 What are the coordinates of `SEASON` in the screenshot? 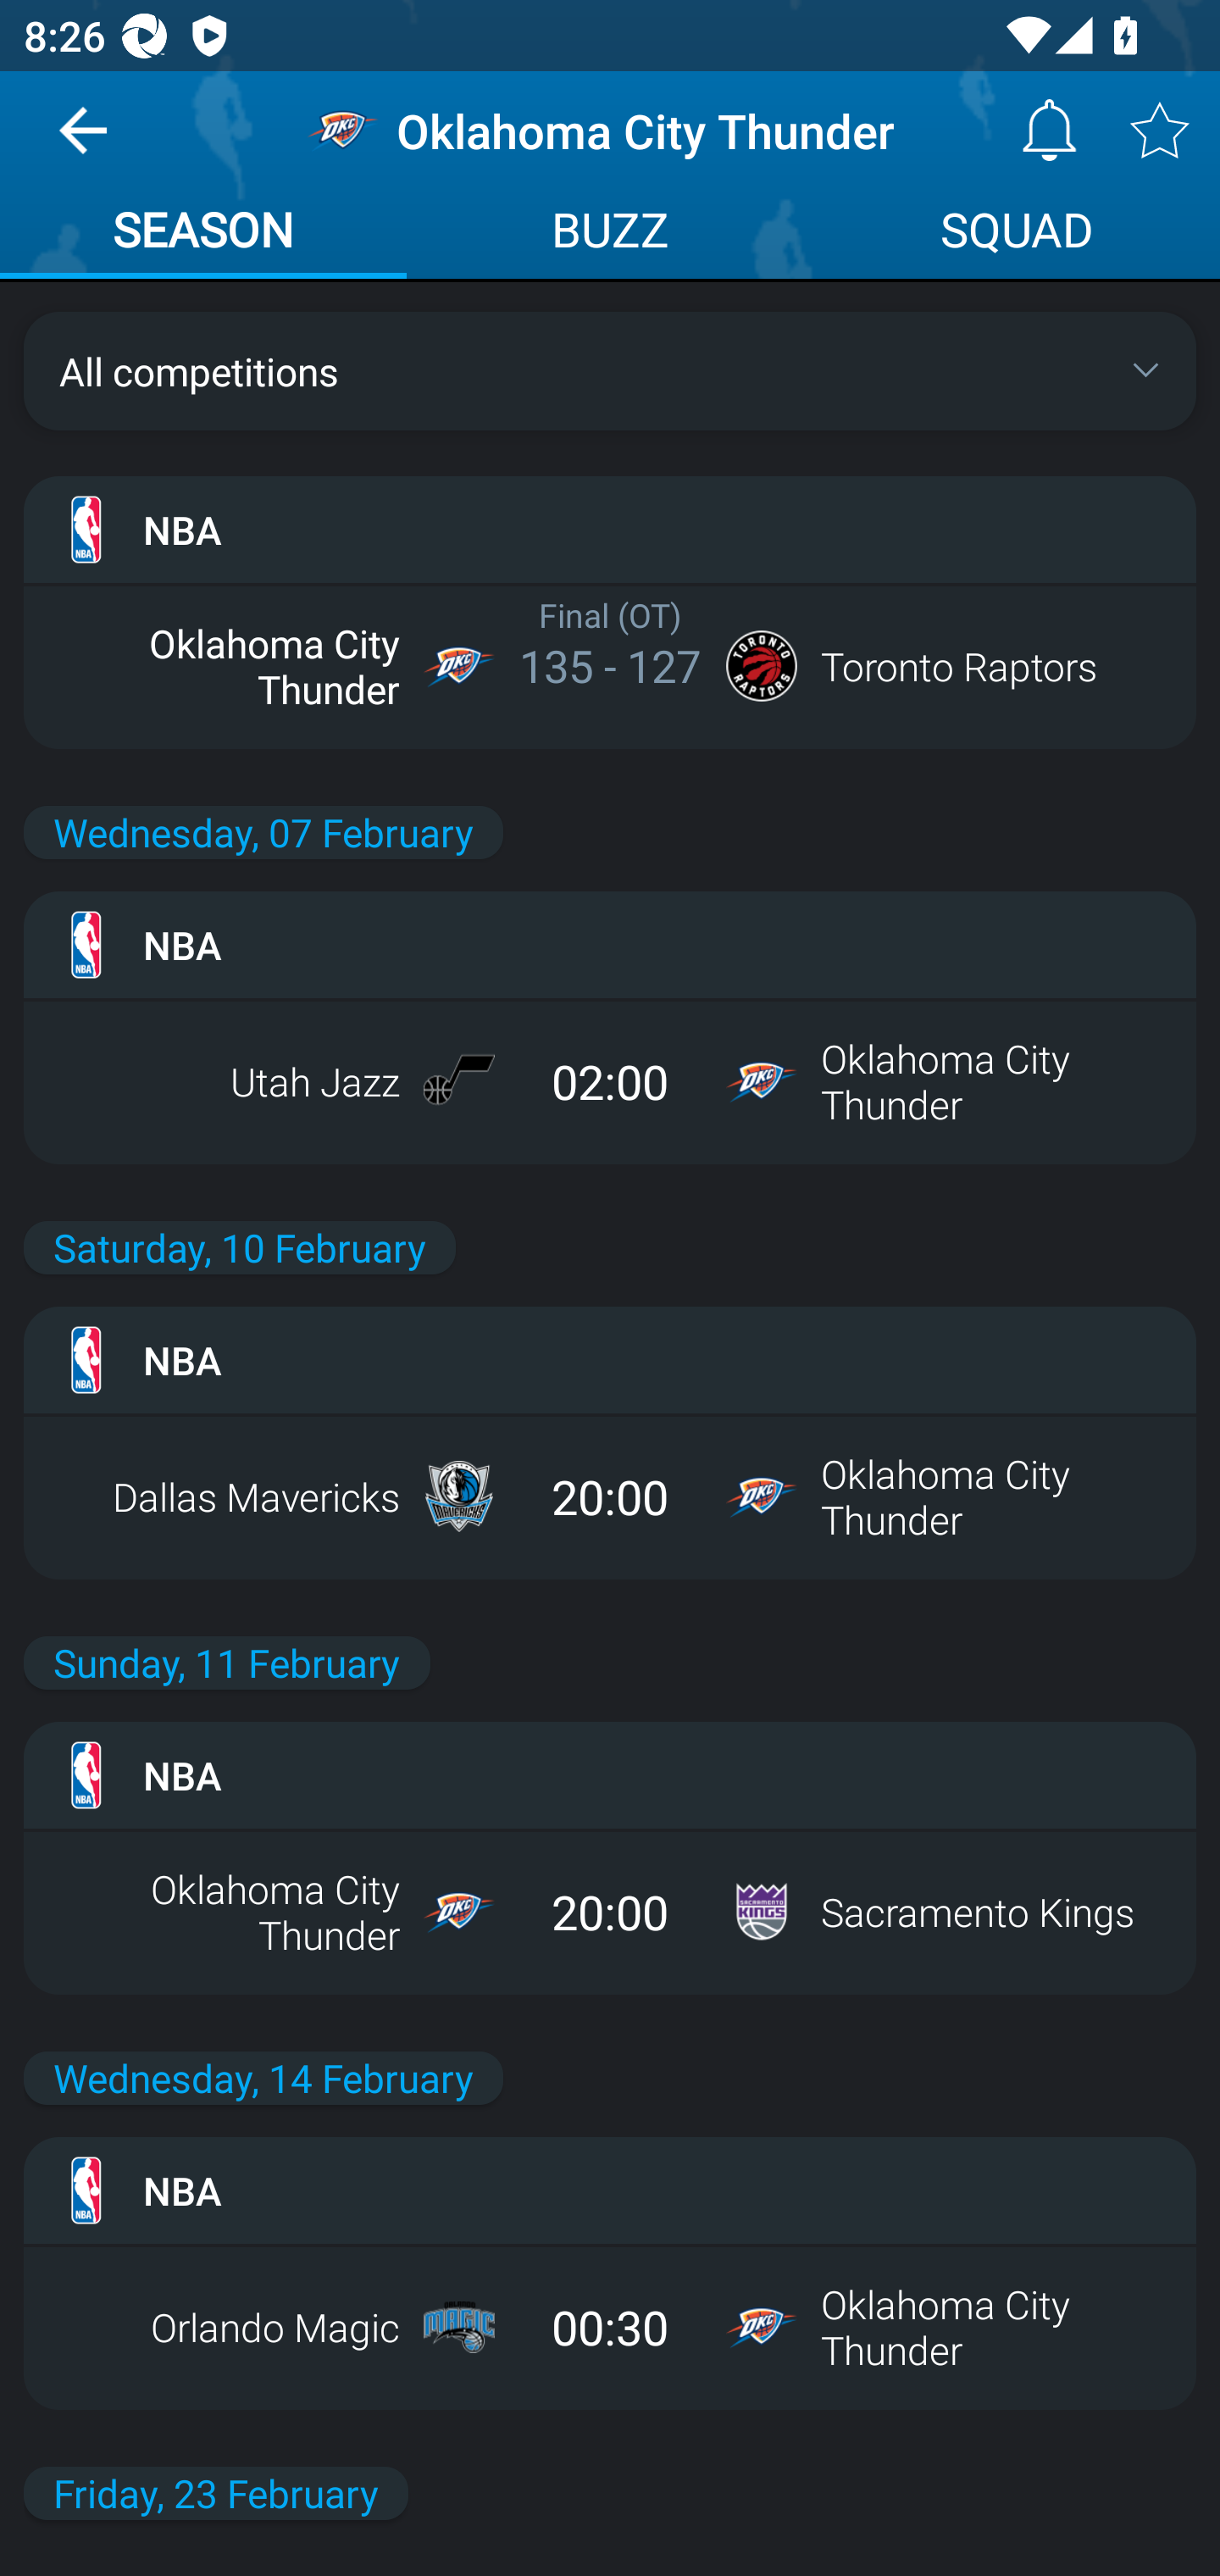 It's located at (203, 234).